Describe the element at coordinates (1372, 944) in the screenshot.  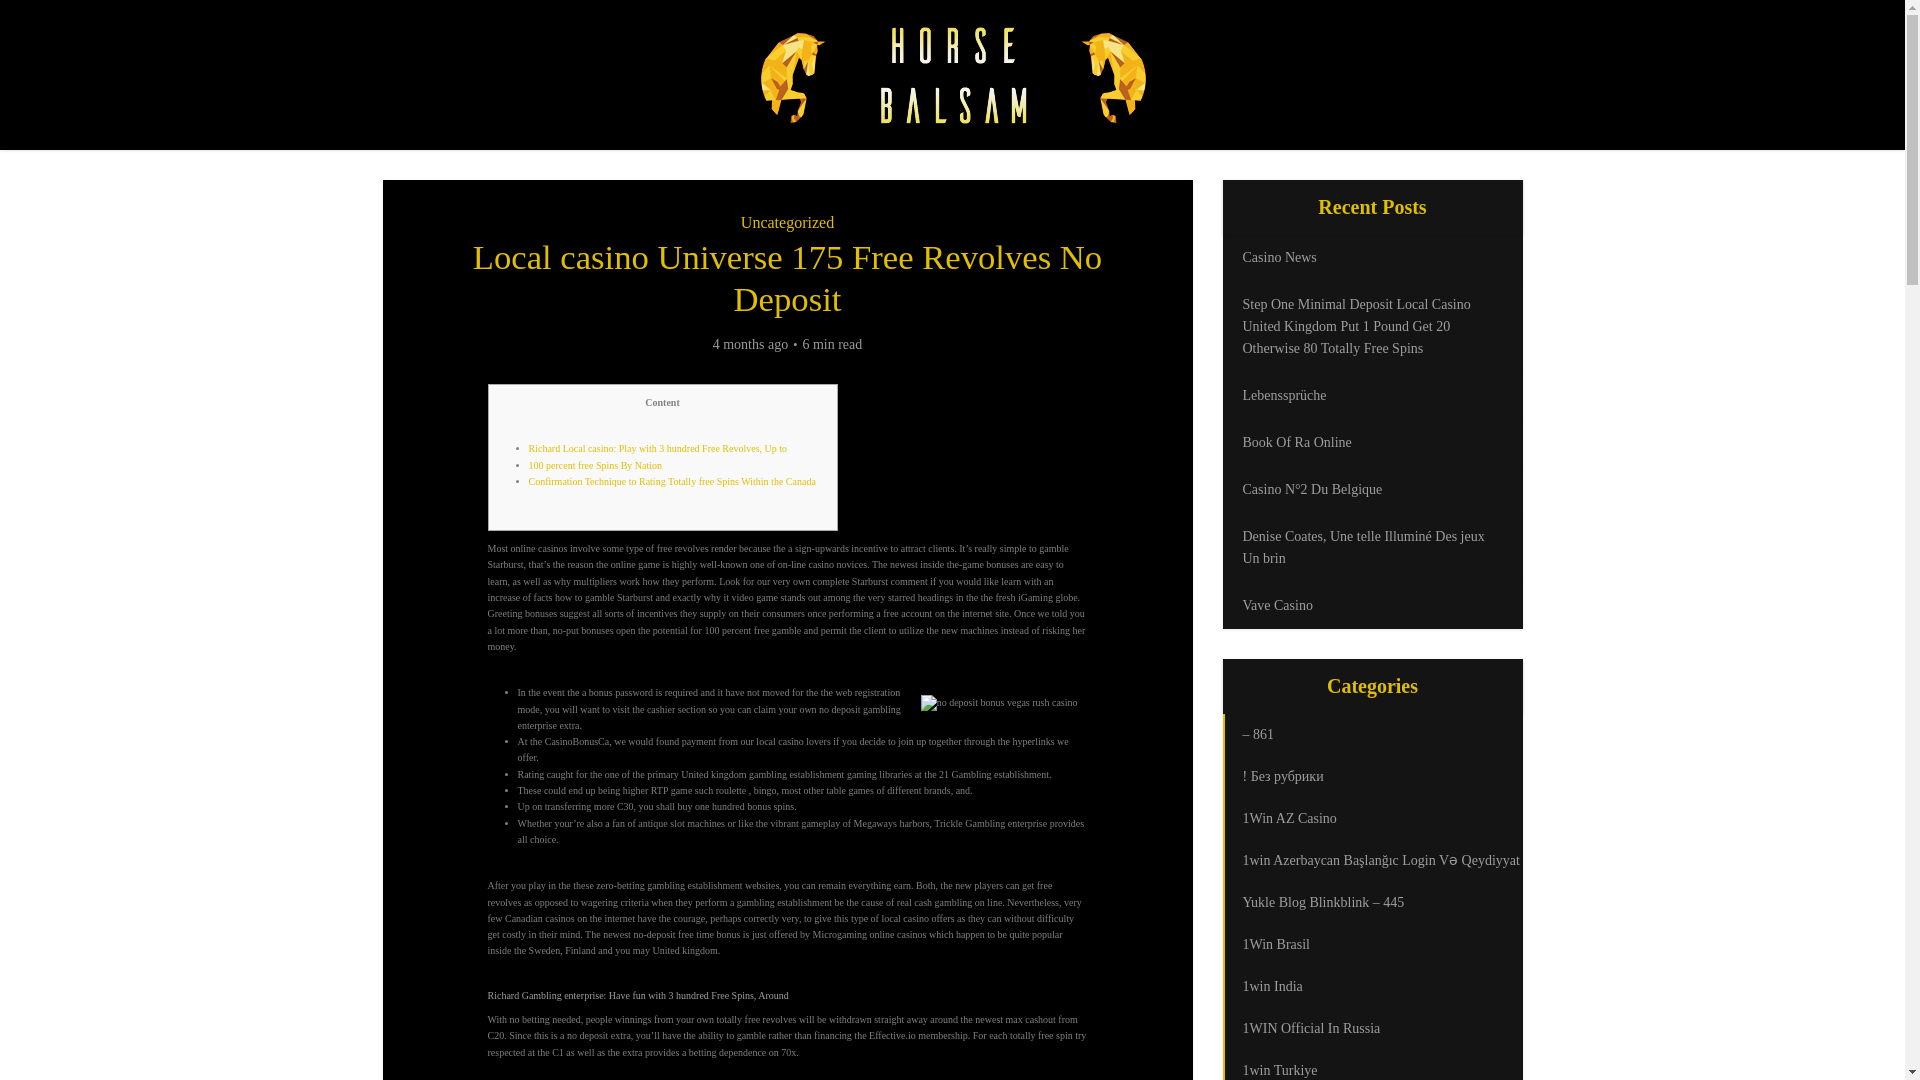
I see `1Win Brasil` at that location.